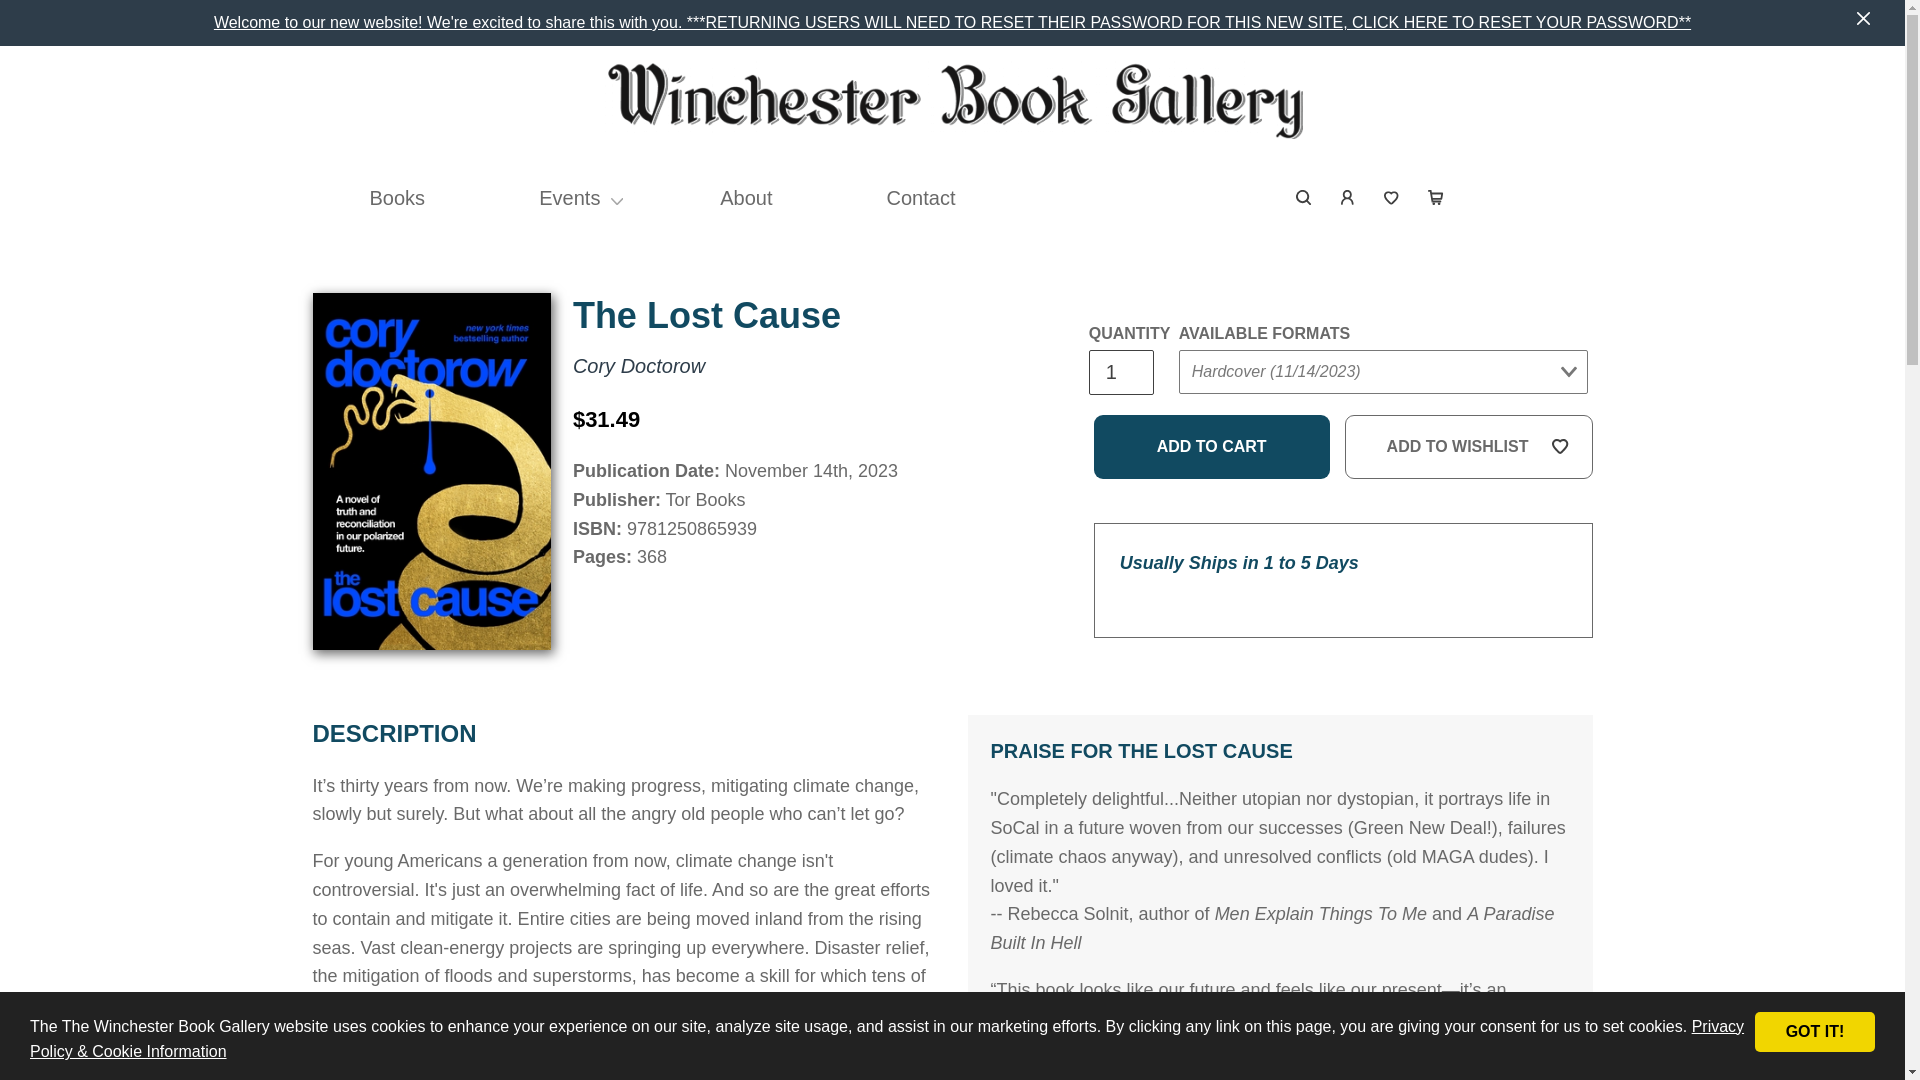 The width and height of the screenshot is (1920, 1080). Describe the element at coordinates (1212, 446) in the screenshot. I see `Add to cart` at that location.